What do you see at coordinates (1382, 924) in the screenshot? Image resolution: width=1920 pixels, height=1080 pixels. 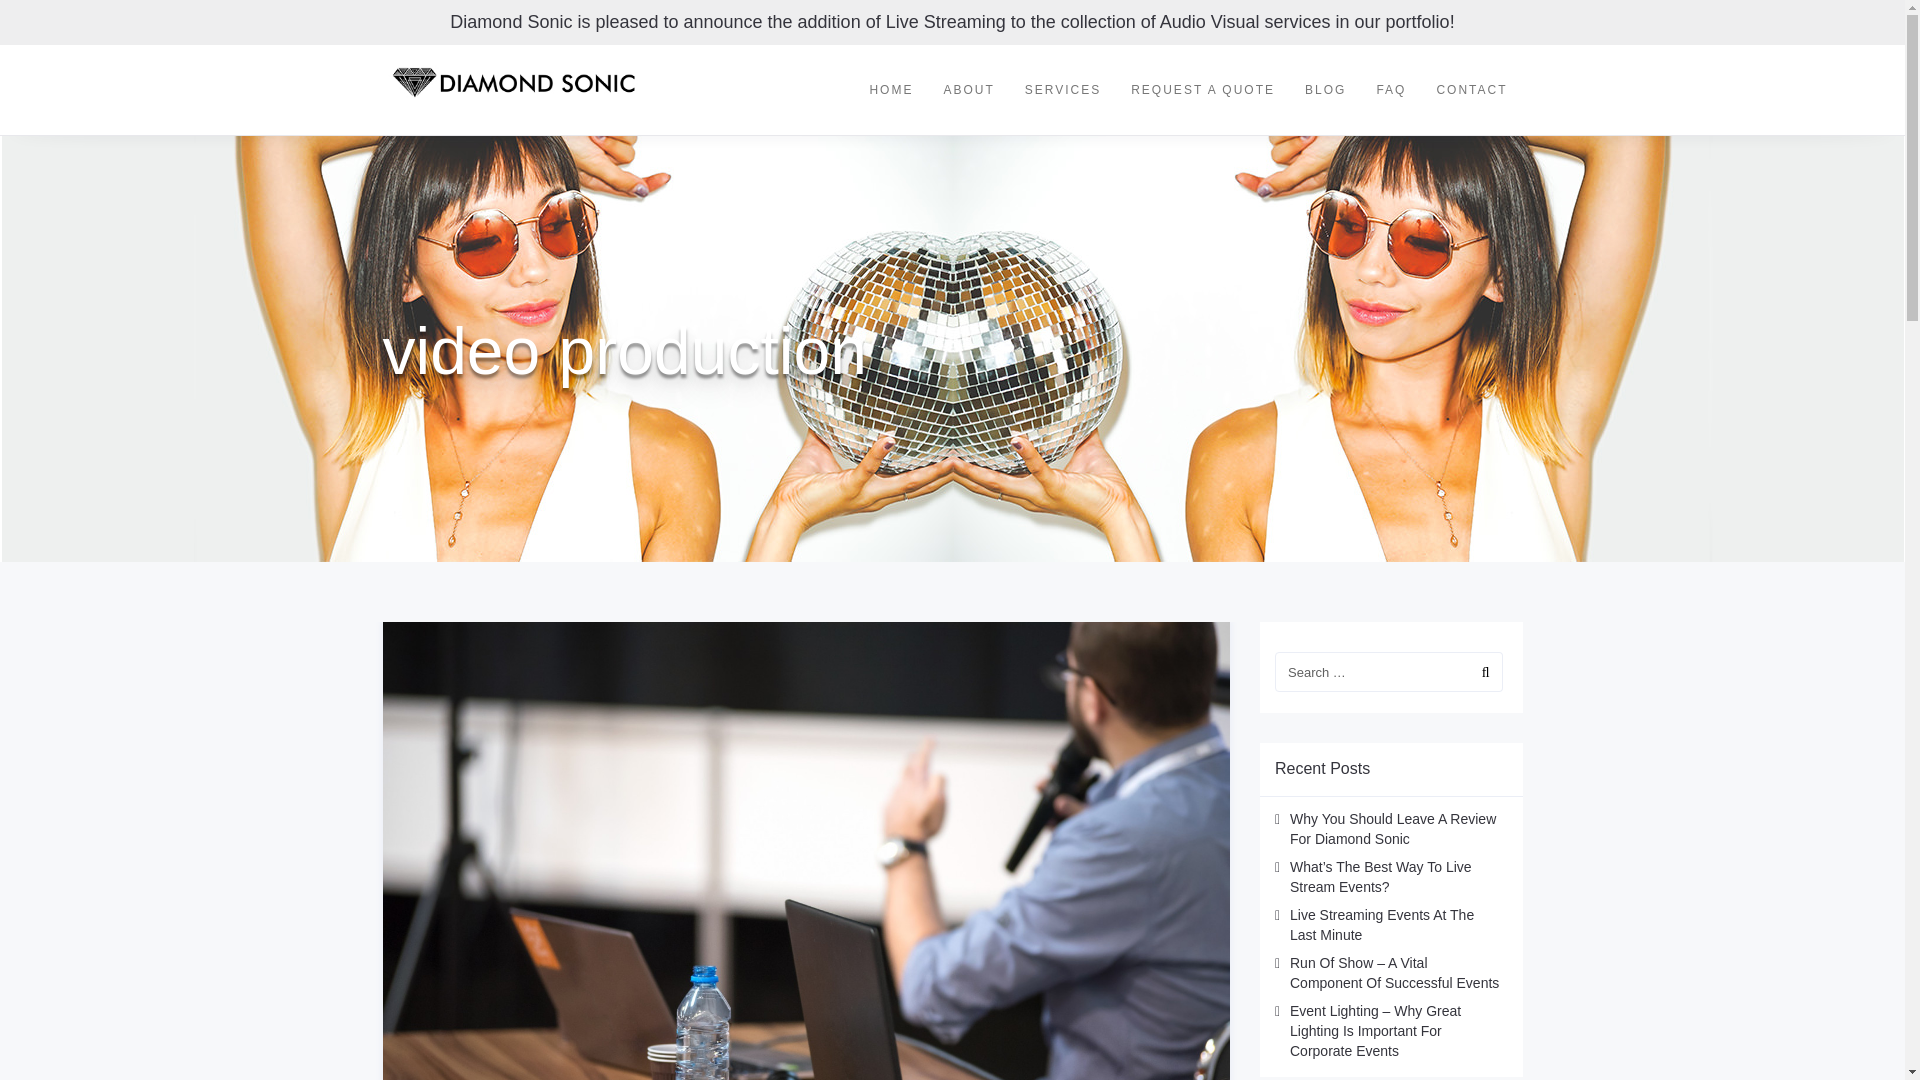 I see `Live Streaming Events At The Last Minute` at bounding box center [1382, 924].